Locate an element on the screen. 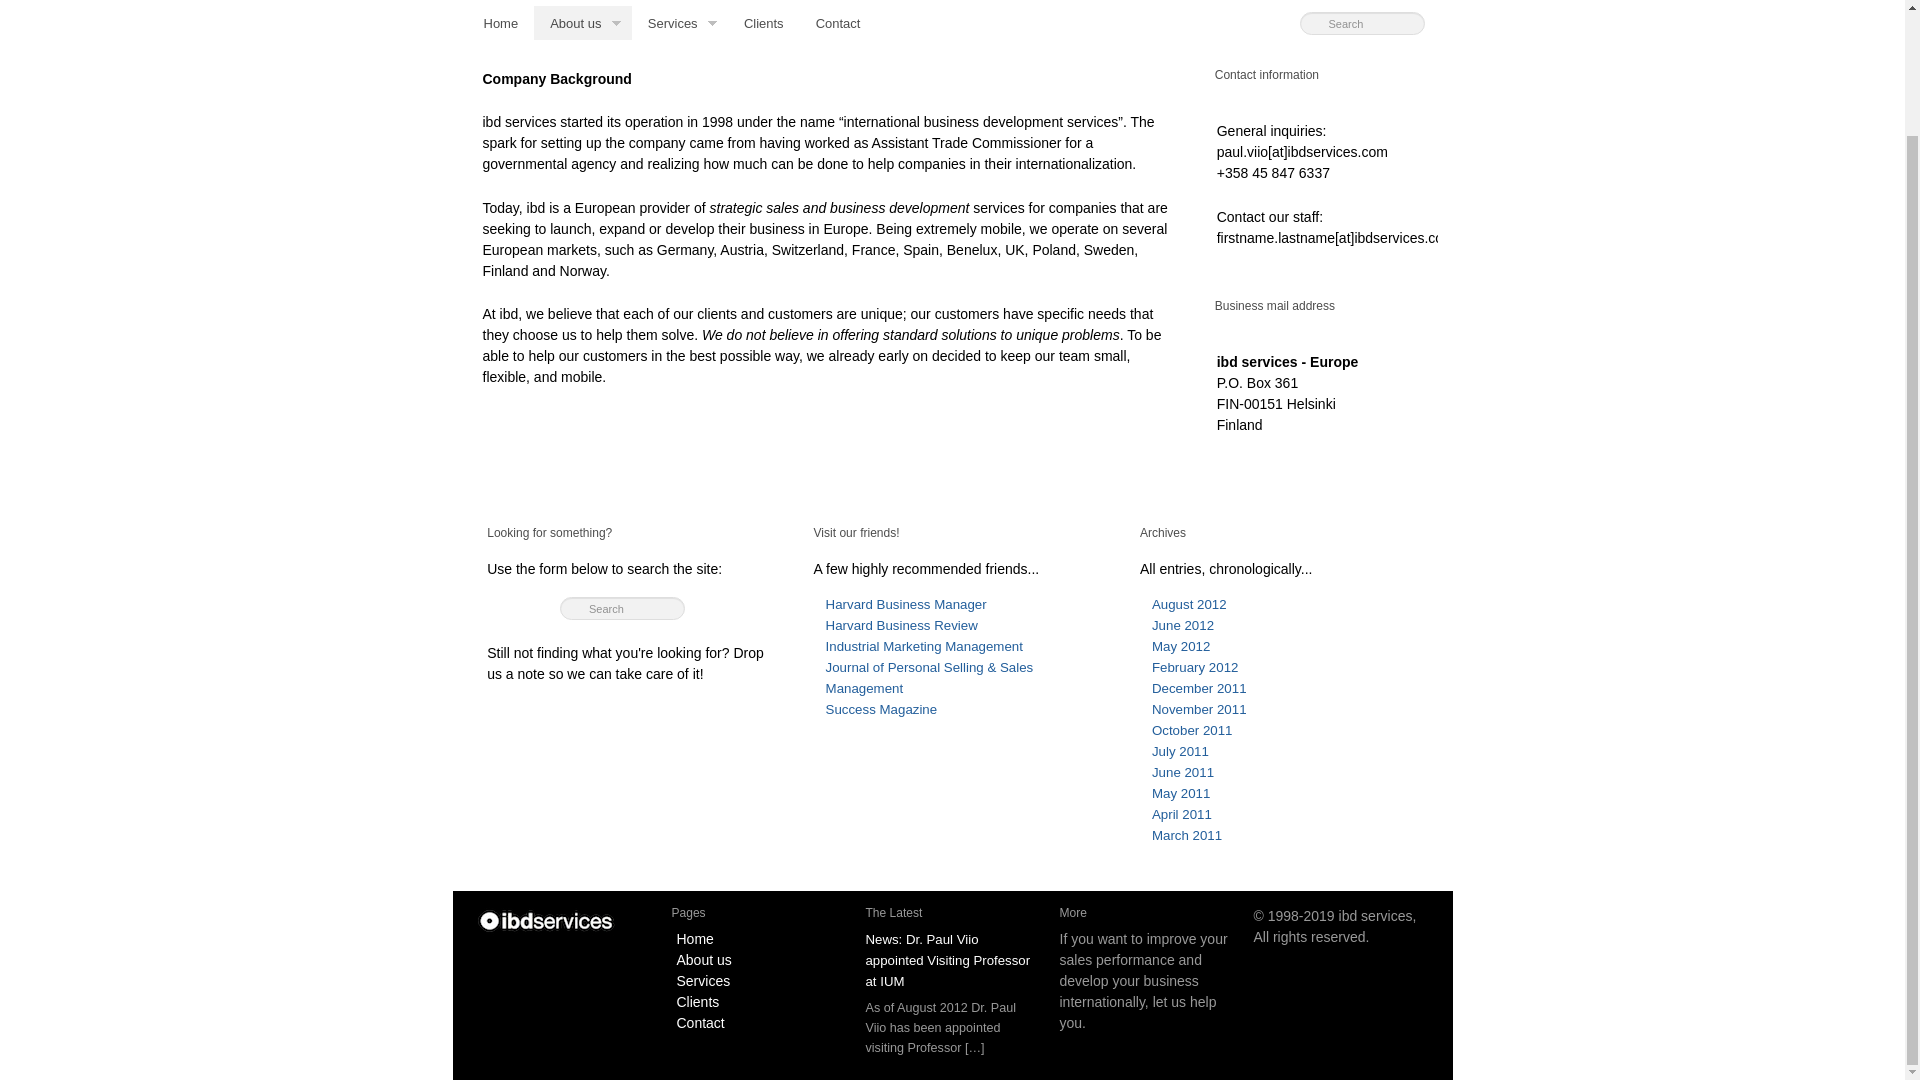  Industrial Marketing Management is located at coordinates (924, 646).